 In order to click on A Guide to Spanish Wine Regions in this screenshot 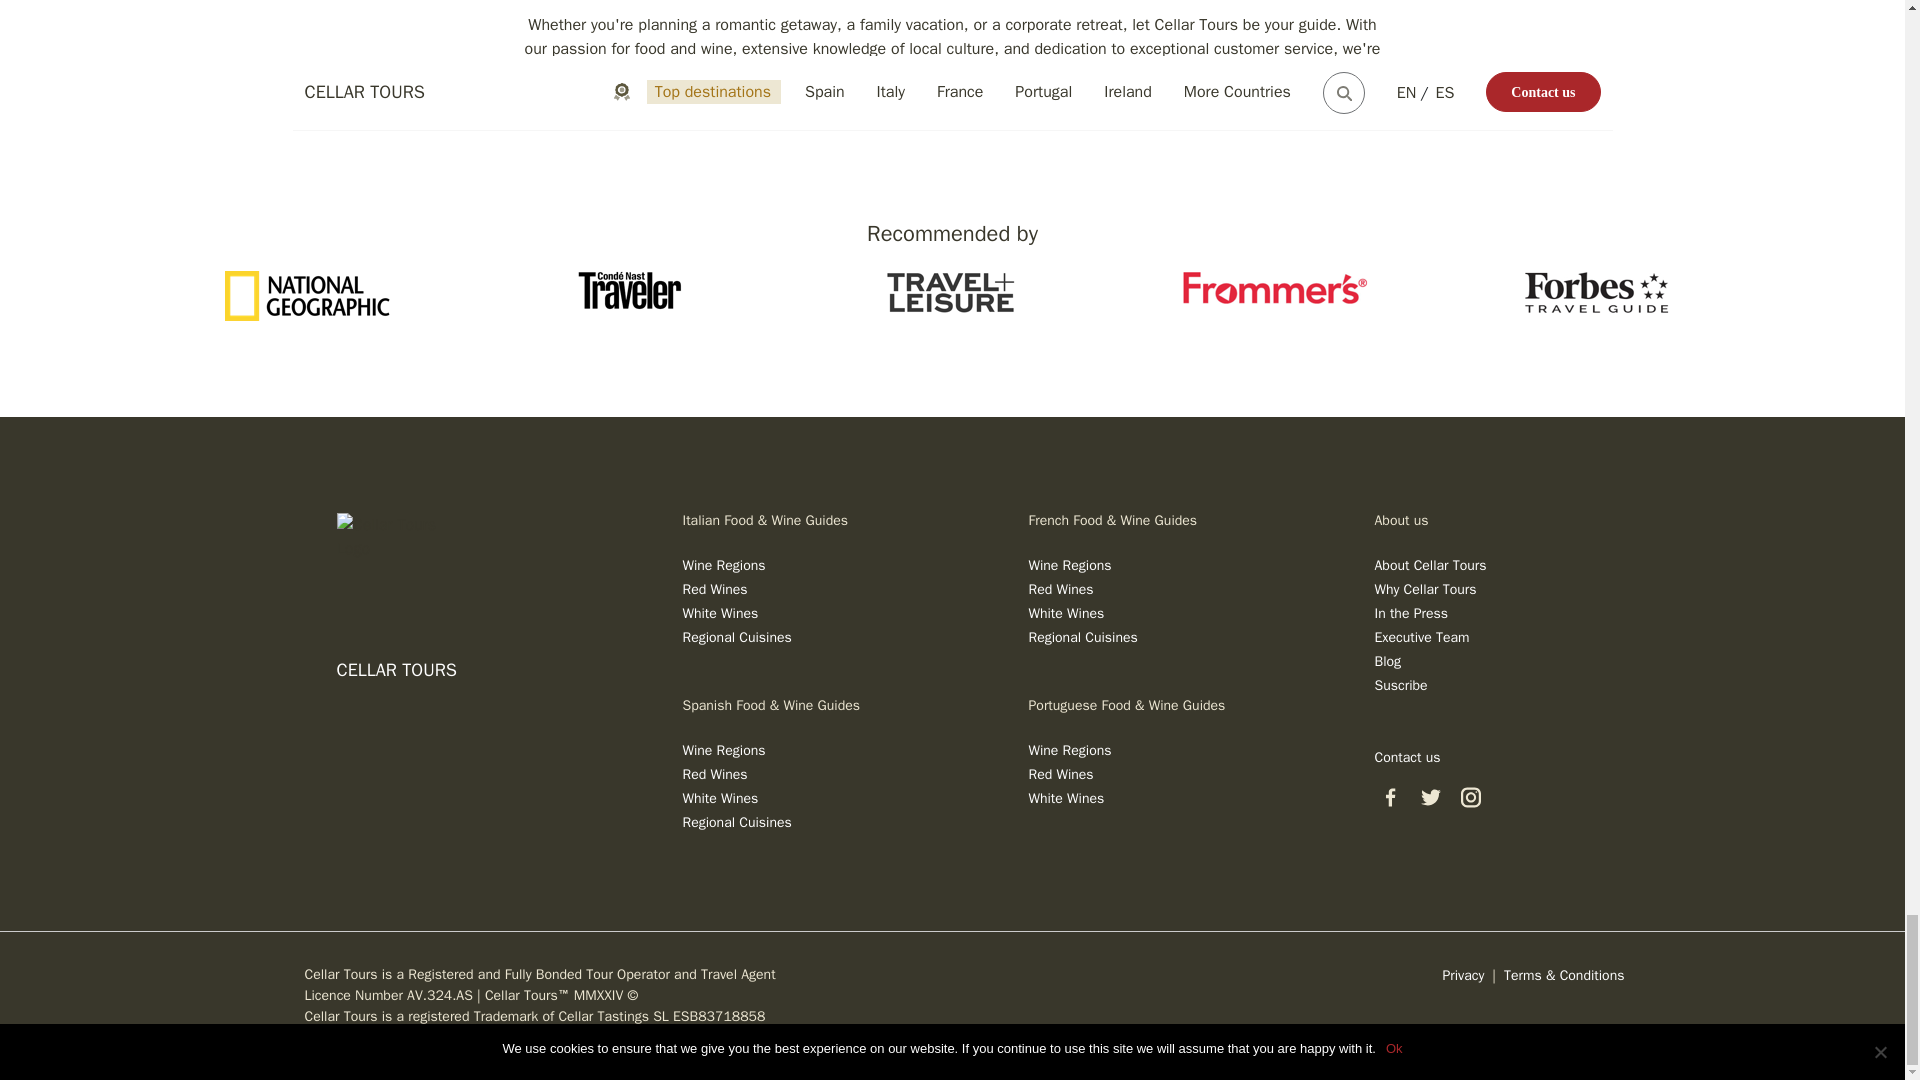, I will do `click(722, 750)`.